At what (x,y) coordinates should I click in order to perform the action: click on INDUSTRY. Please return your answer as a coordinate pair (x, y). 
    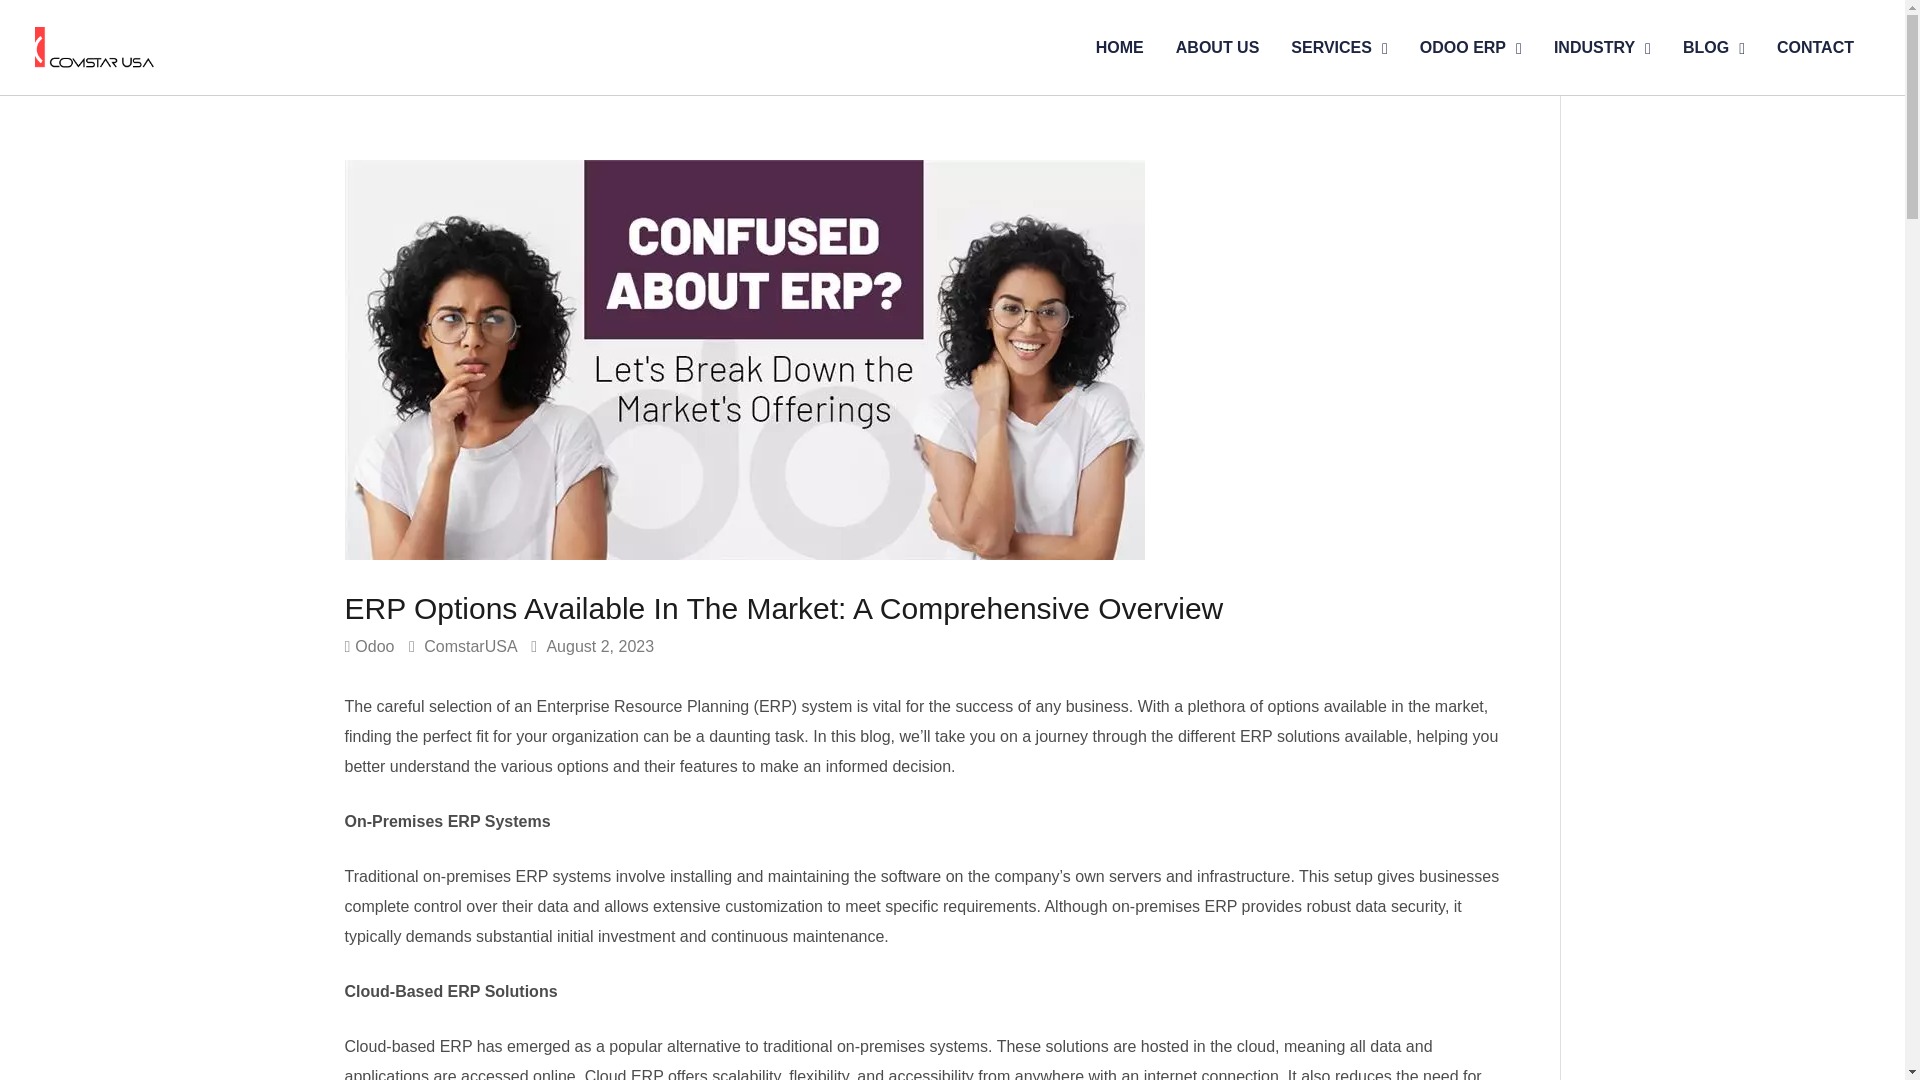
    Looking at the image, I should click on (1602, 47).